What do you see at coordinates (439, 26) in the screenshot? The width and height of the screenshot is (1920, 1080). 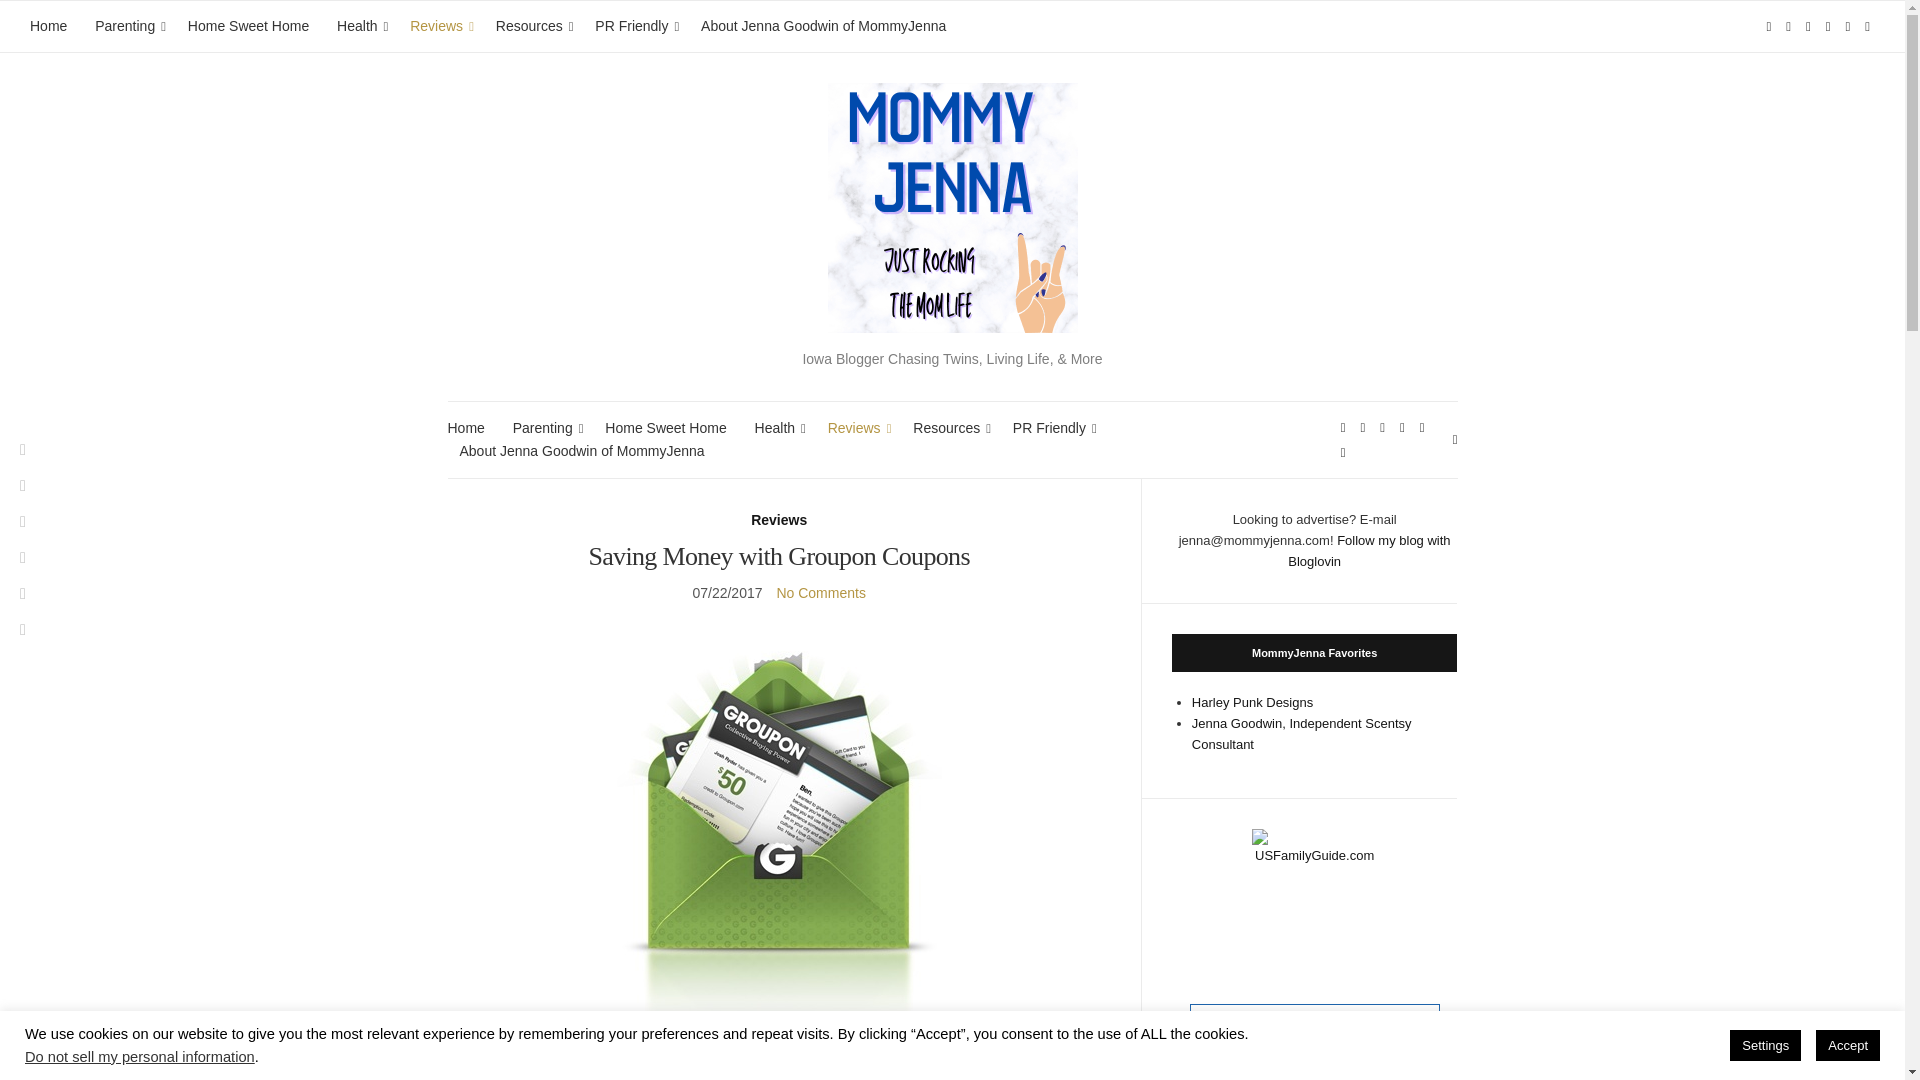 I see `Reviews` at bounding box center [439, 26].